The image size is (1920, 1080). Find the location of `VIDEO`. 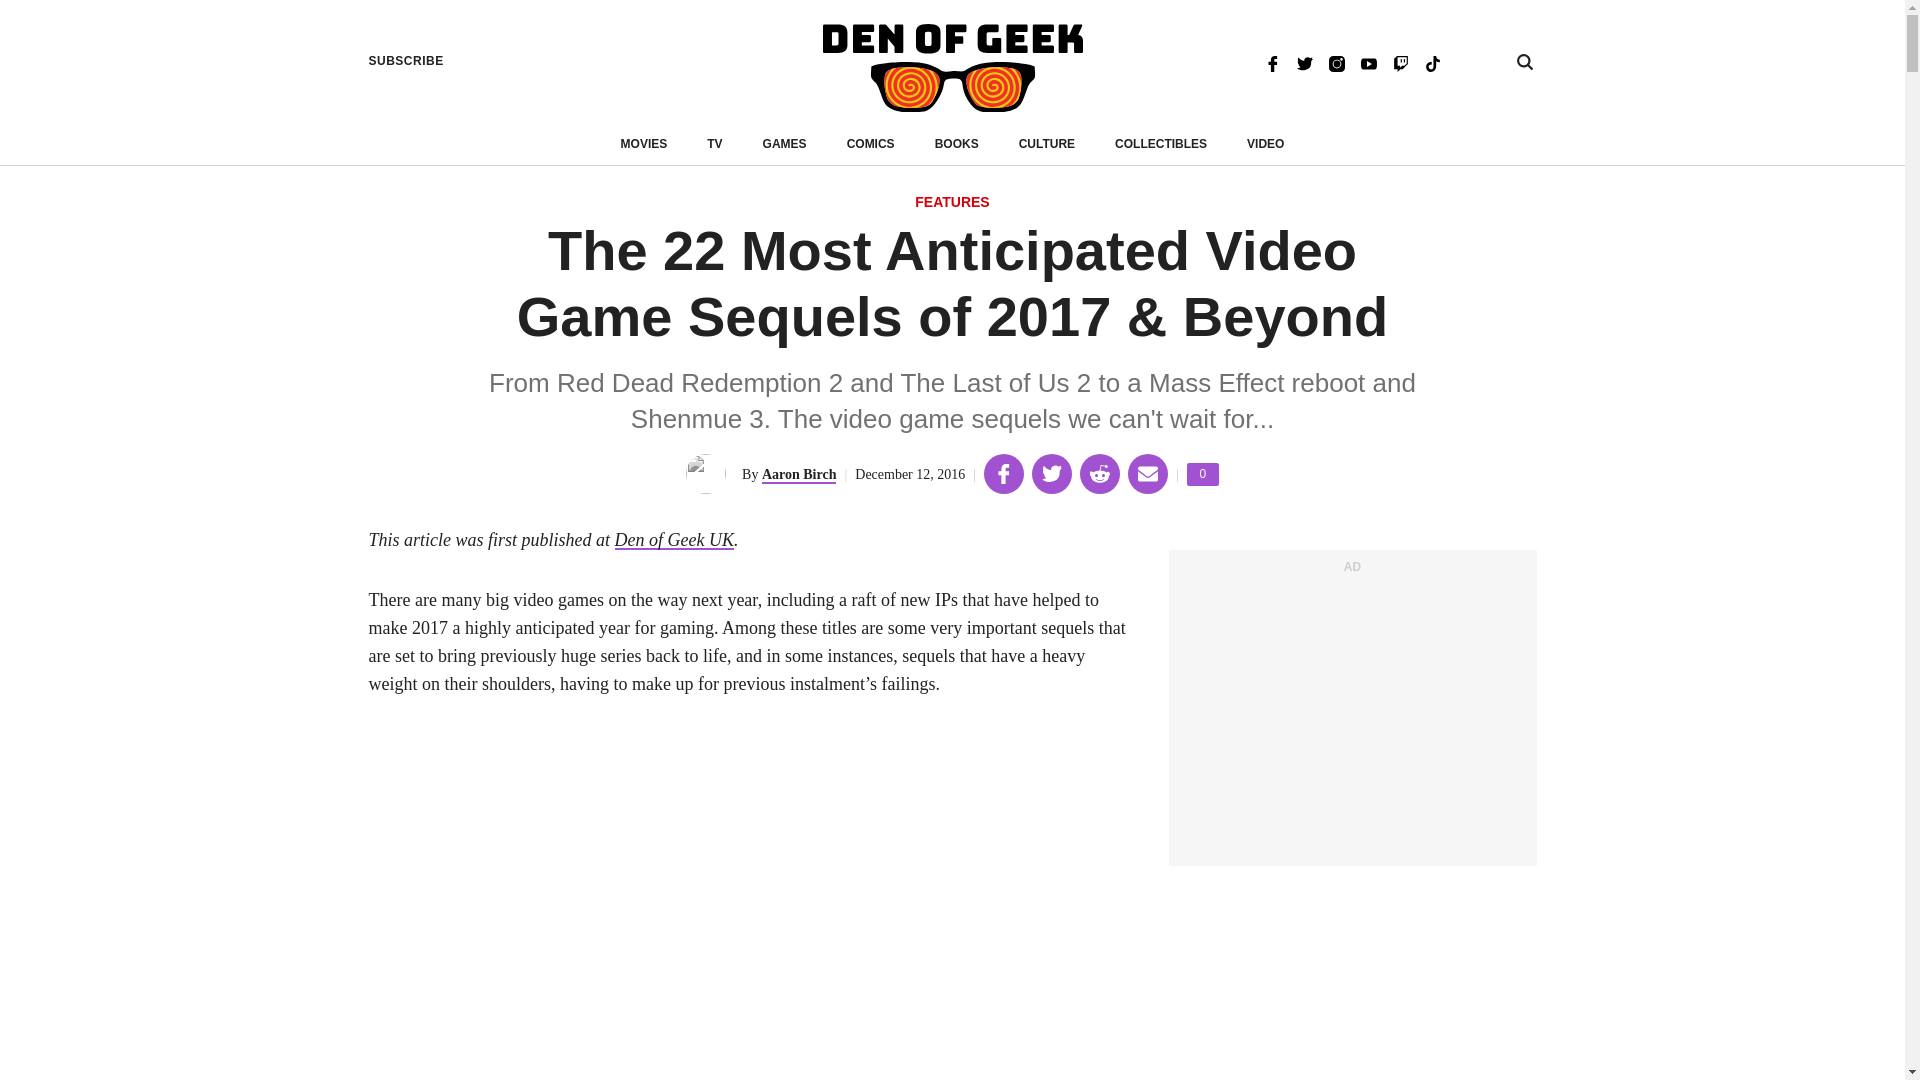

VIDEO is located at coordinates (1265, 144).